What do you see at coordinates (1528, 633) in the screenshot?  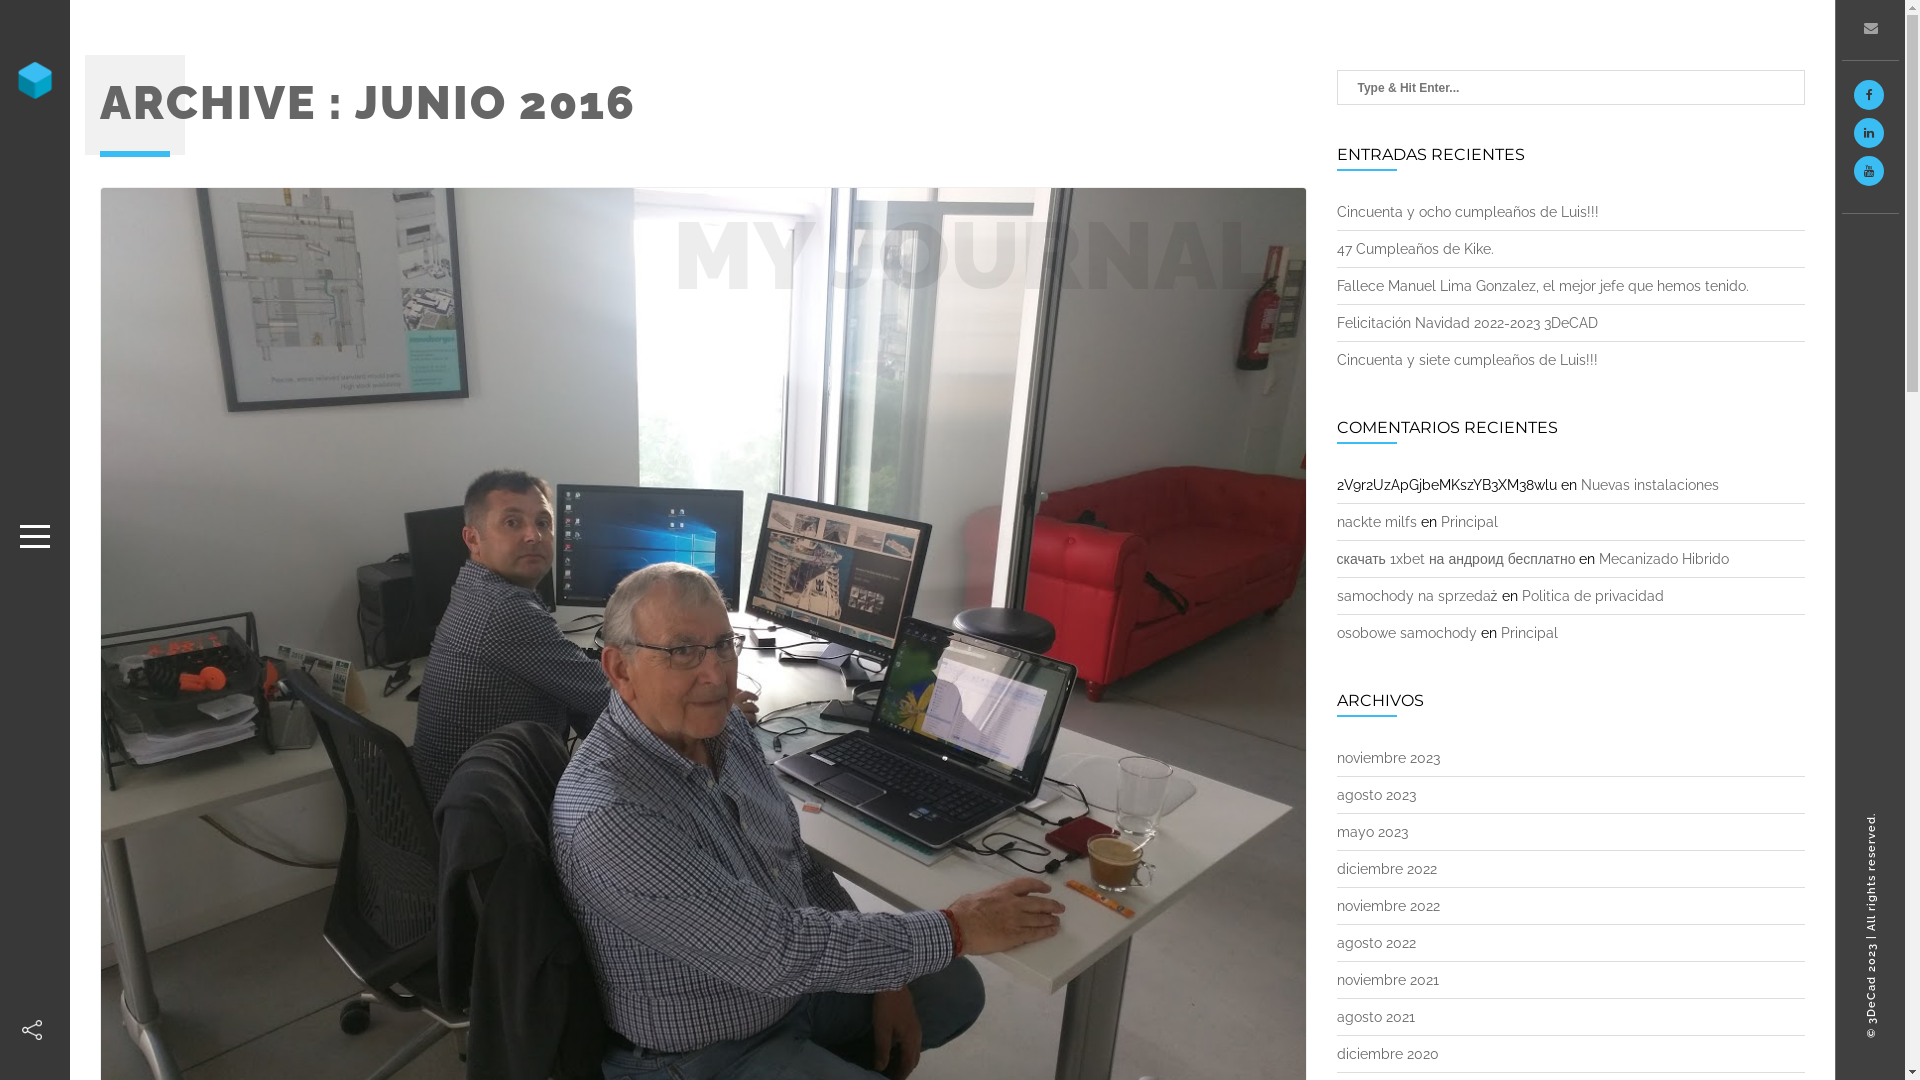 I see `Principal` at bounding box center [1528, 633].